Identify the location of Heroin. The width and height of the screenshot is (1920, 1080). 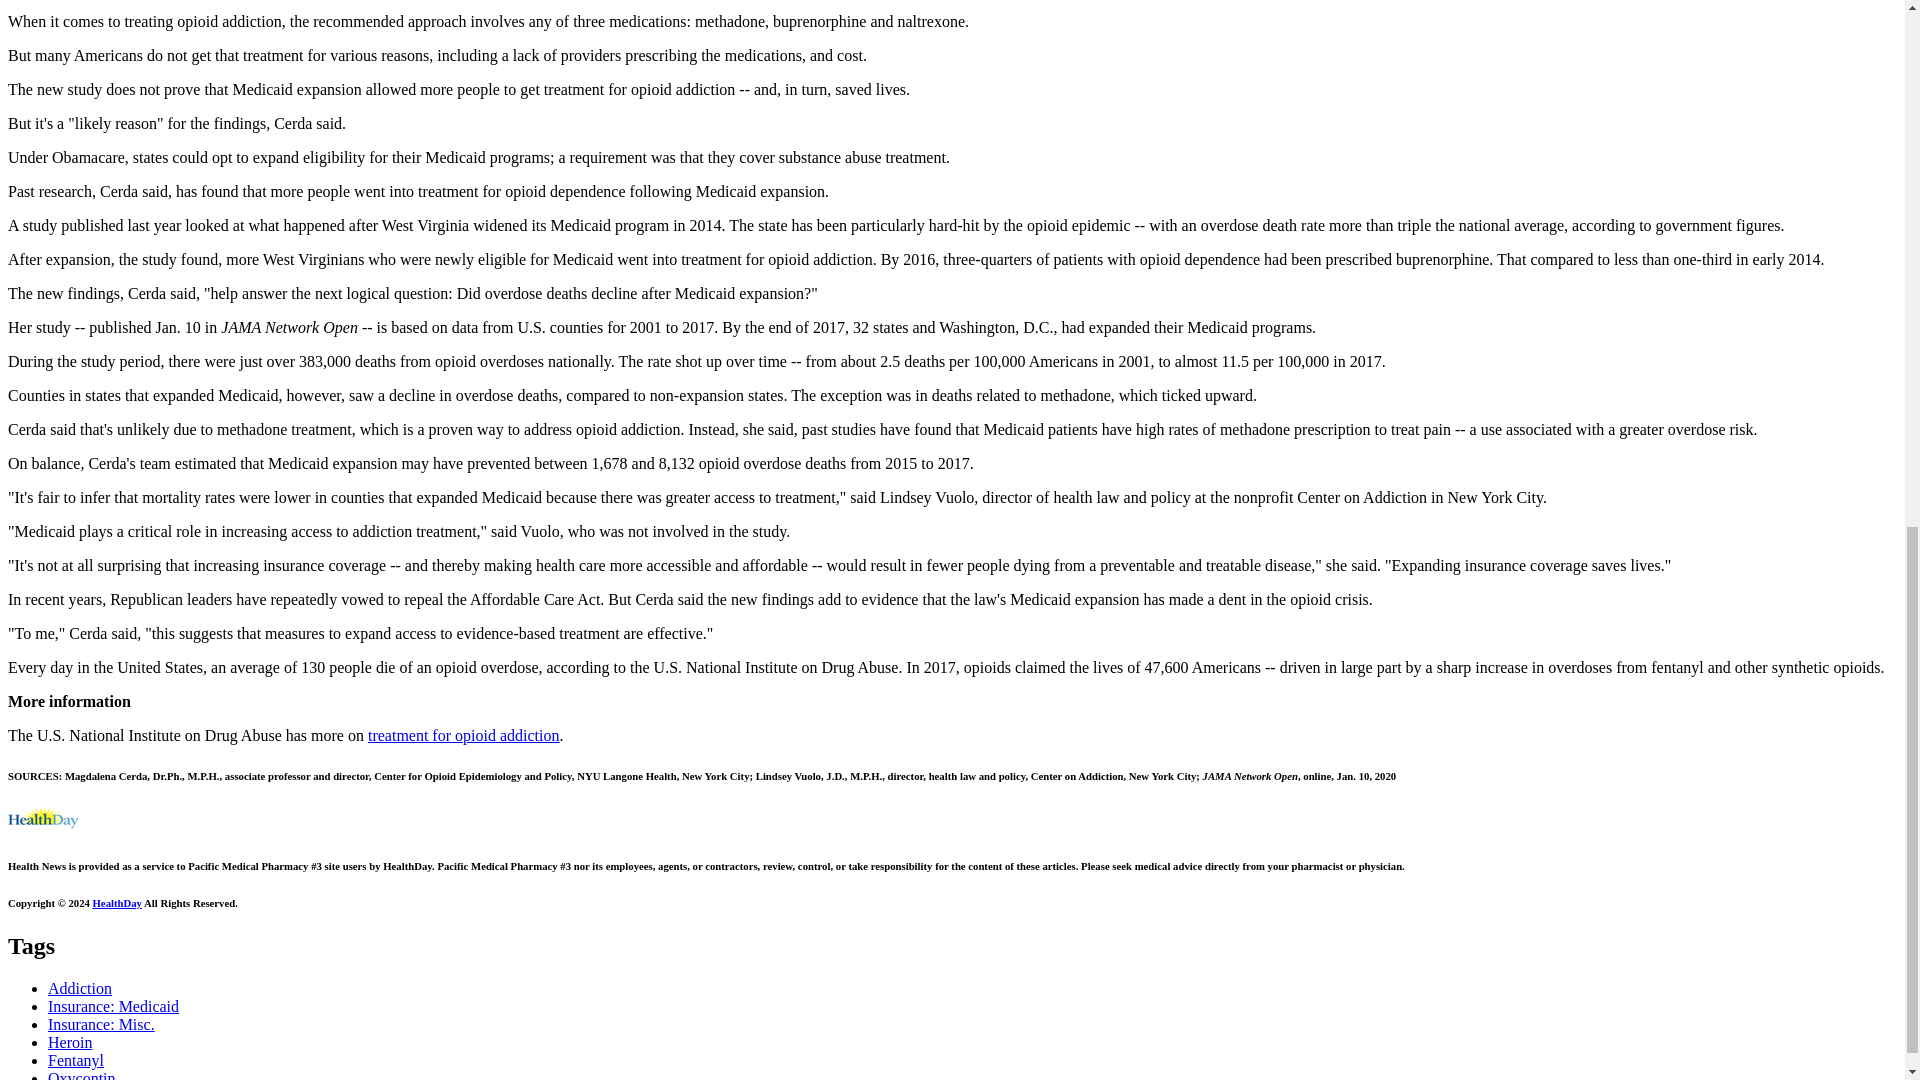
(70, 1042).